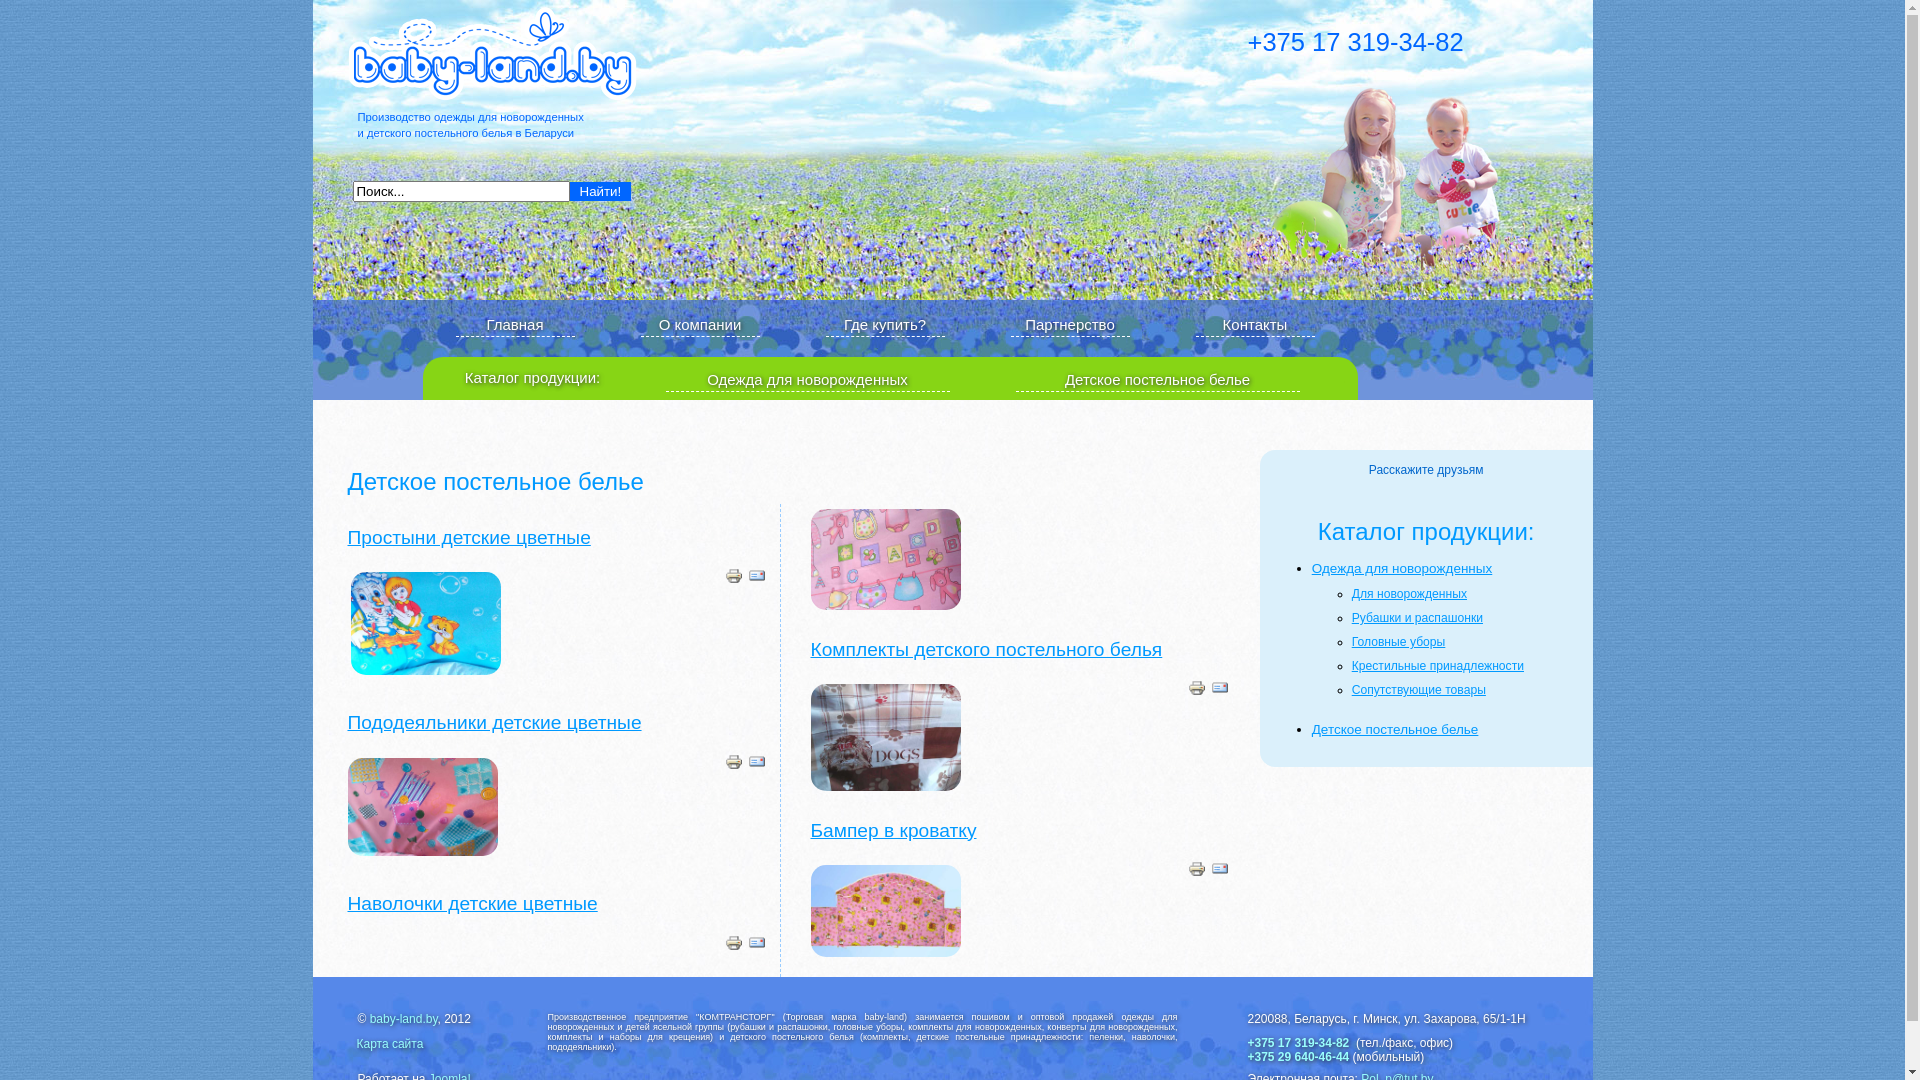  What do you see at coordinates (1219, 875) in the screenshot?
I see `E-mail` at bounding box center [1219, 875].